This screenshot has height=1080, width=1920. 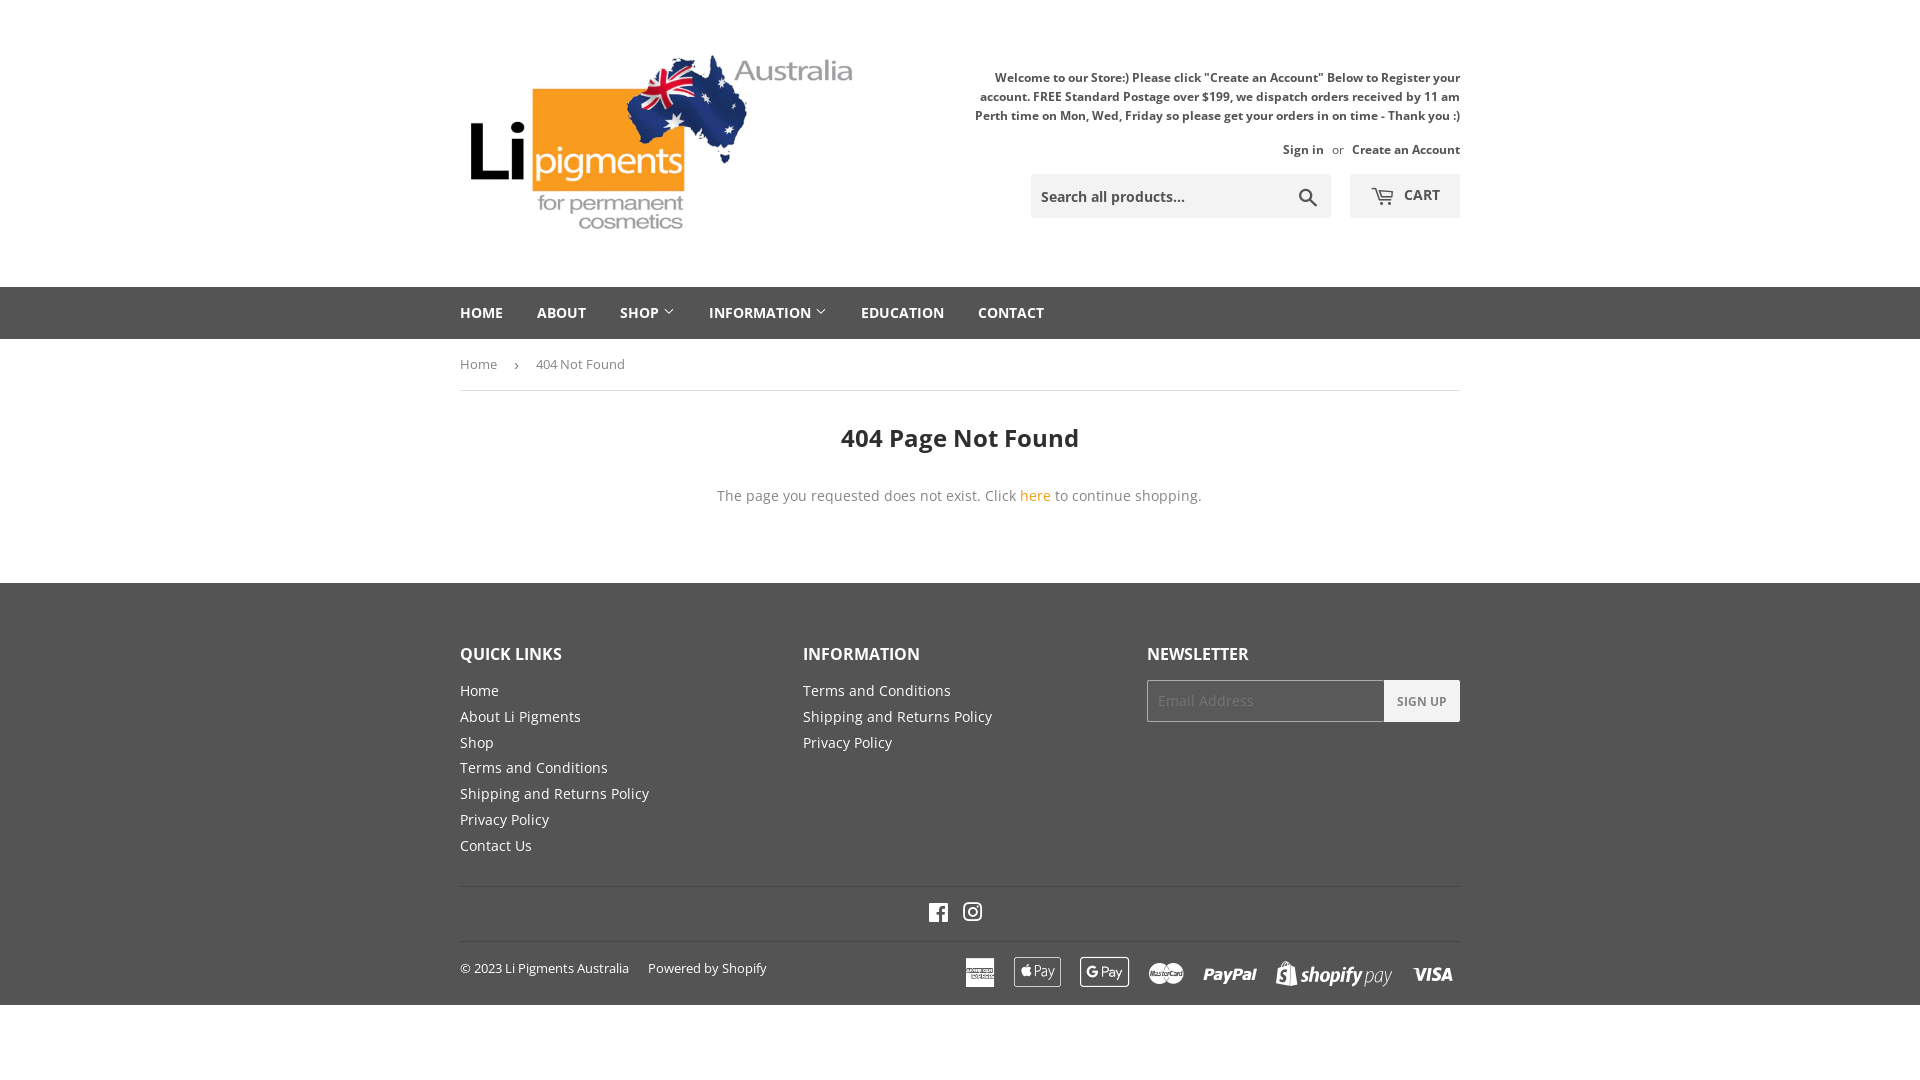 I want to click on Privacy Policy, so click(x=848, y=742).